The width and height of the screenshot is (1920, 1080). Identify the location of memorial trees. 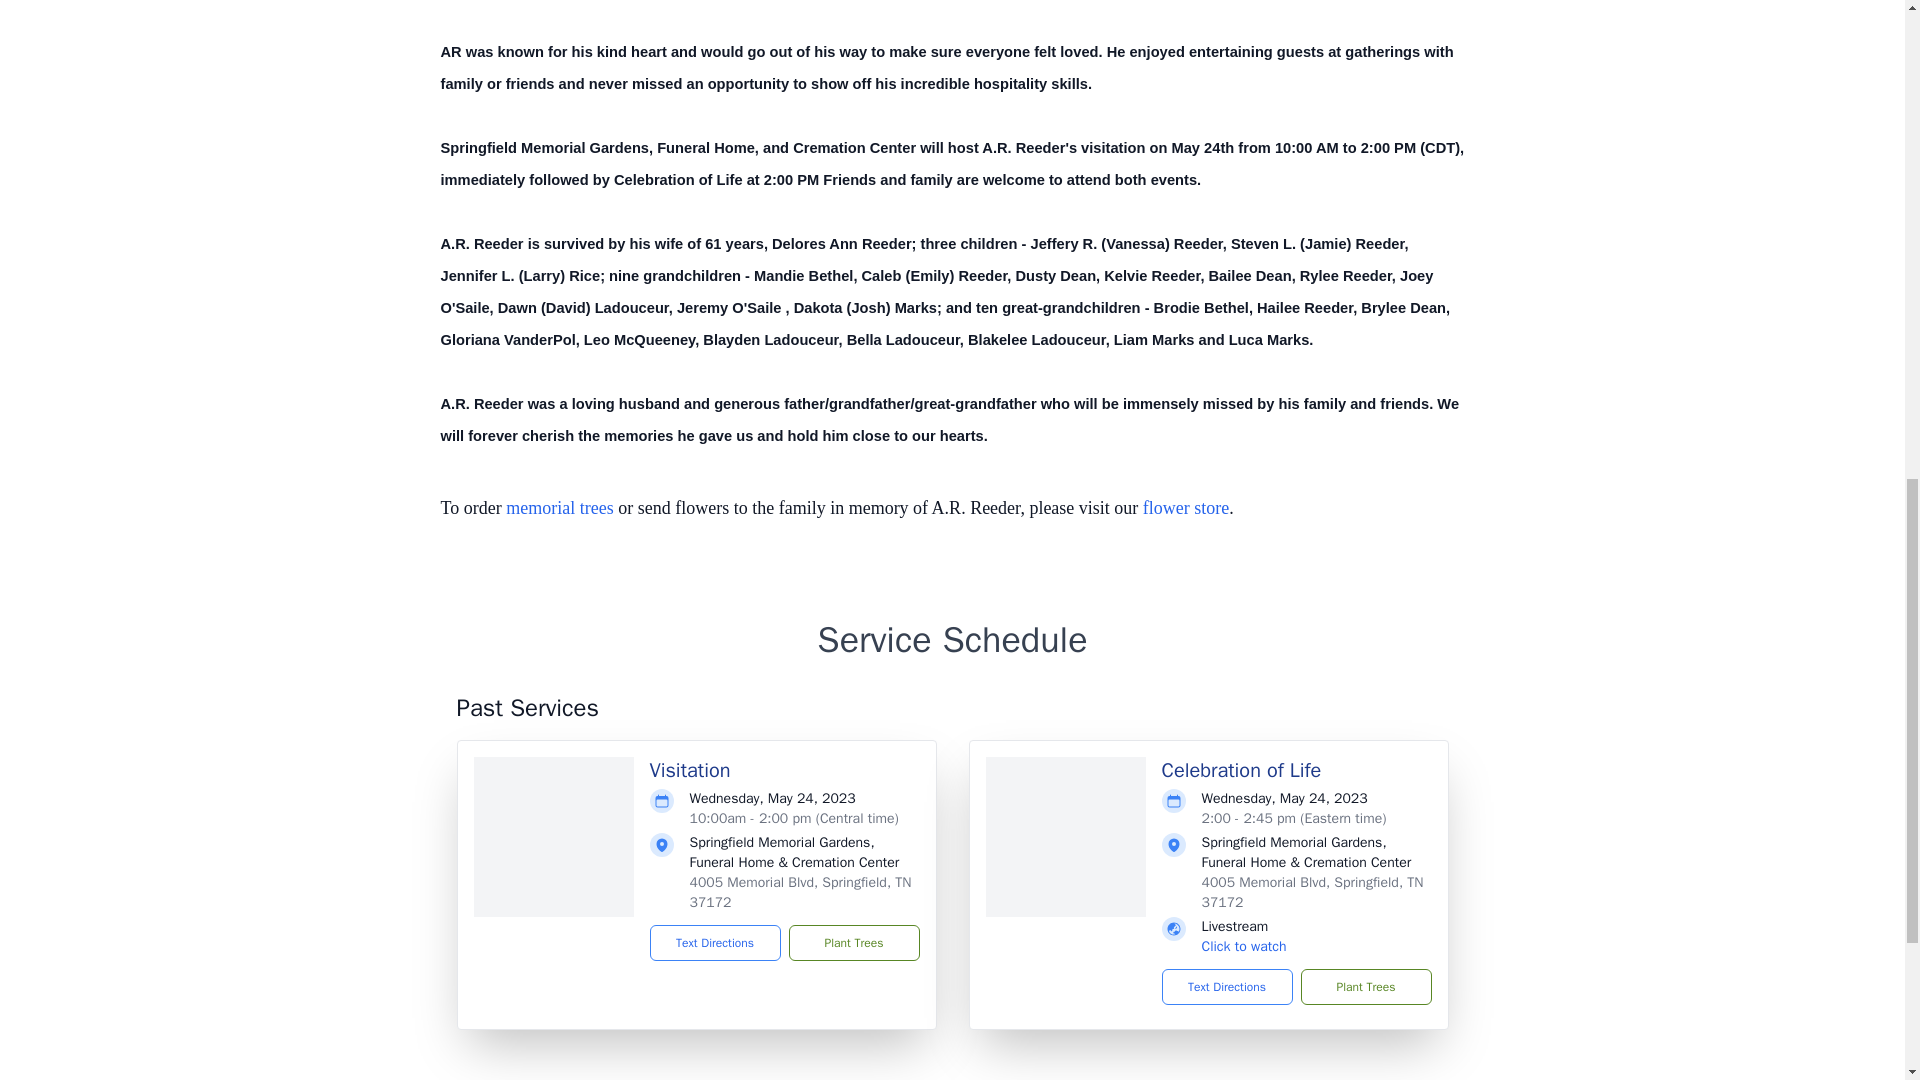
(559, 508).